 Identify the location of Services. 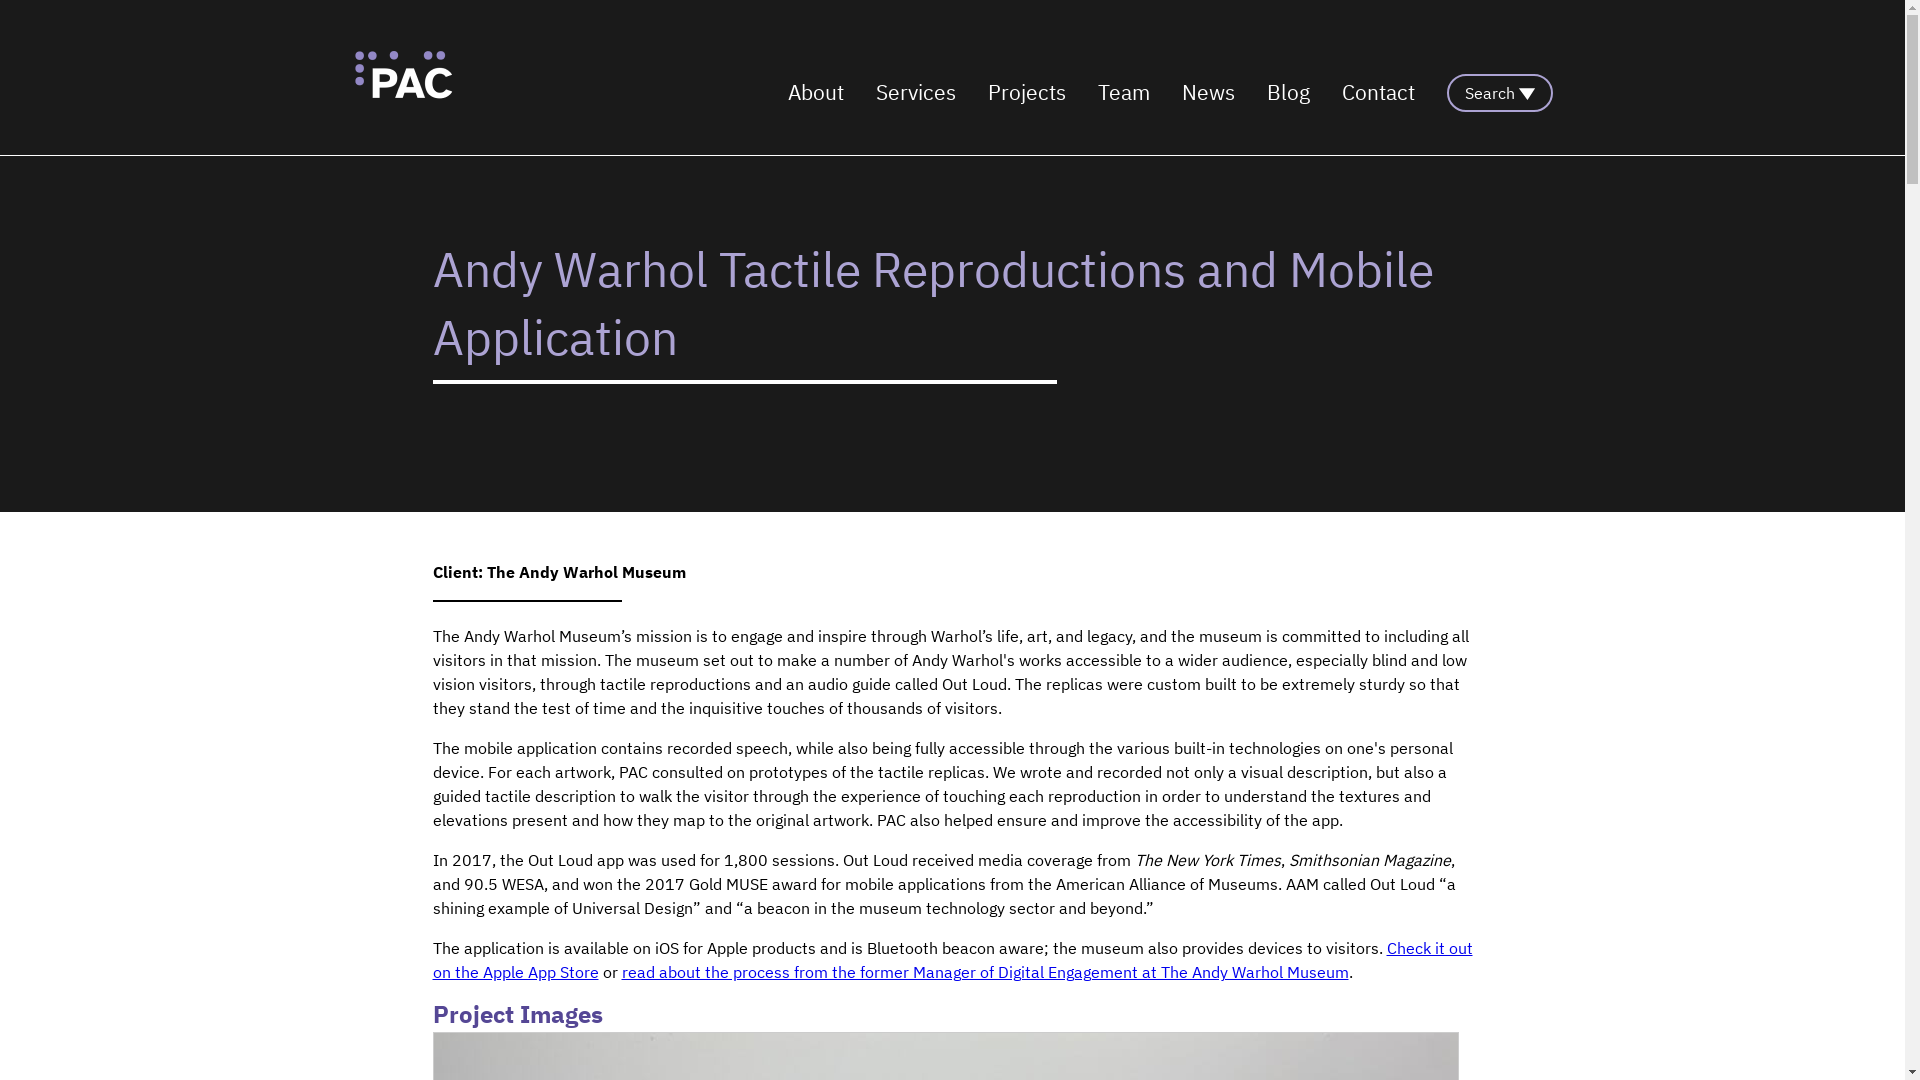
(916, 92).